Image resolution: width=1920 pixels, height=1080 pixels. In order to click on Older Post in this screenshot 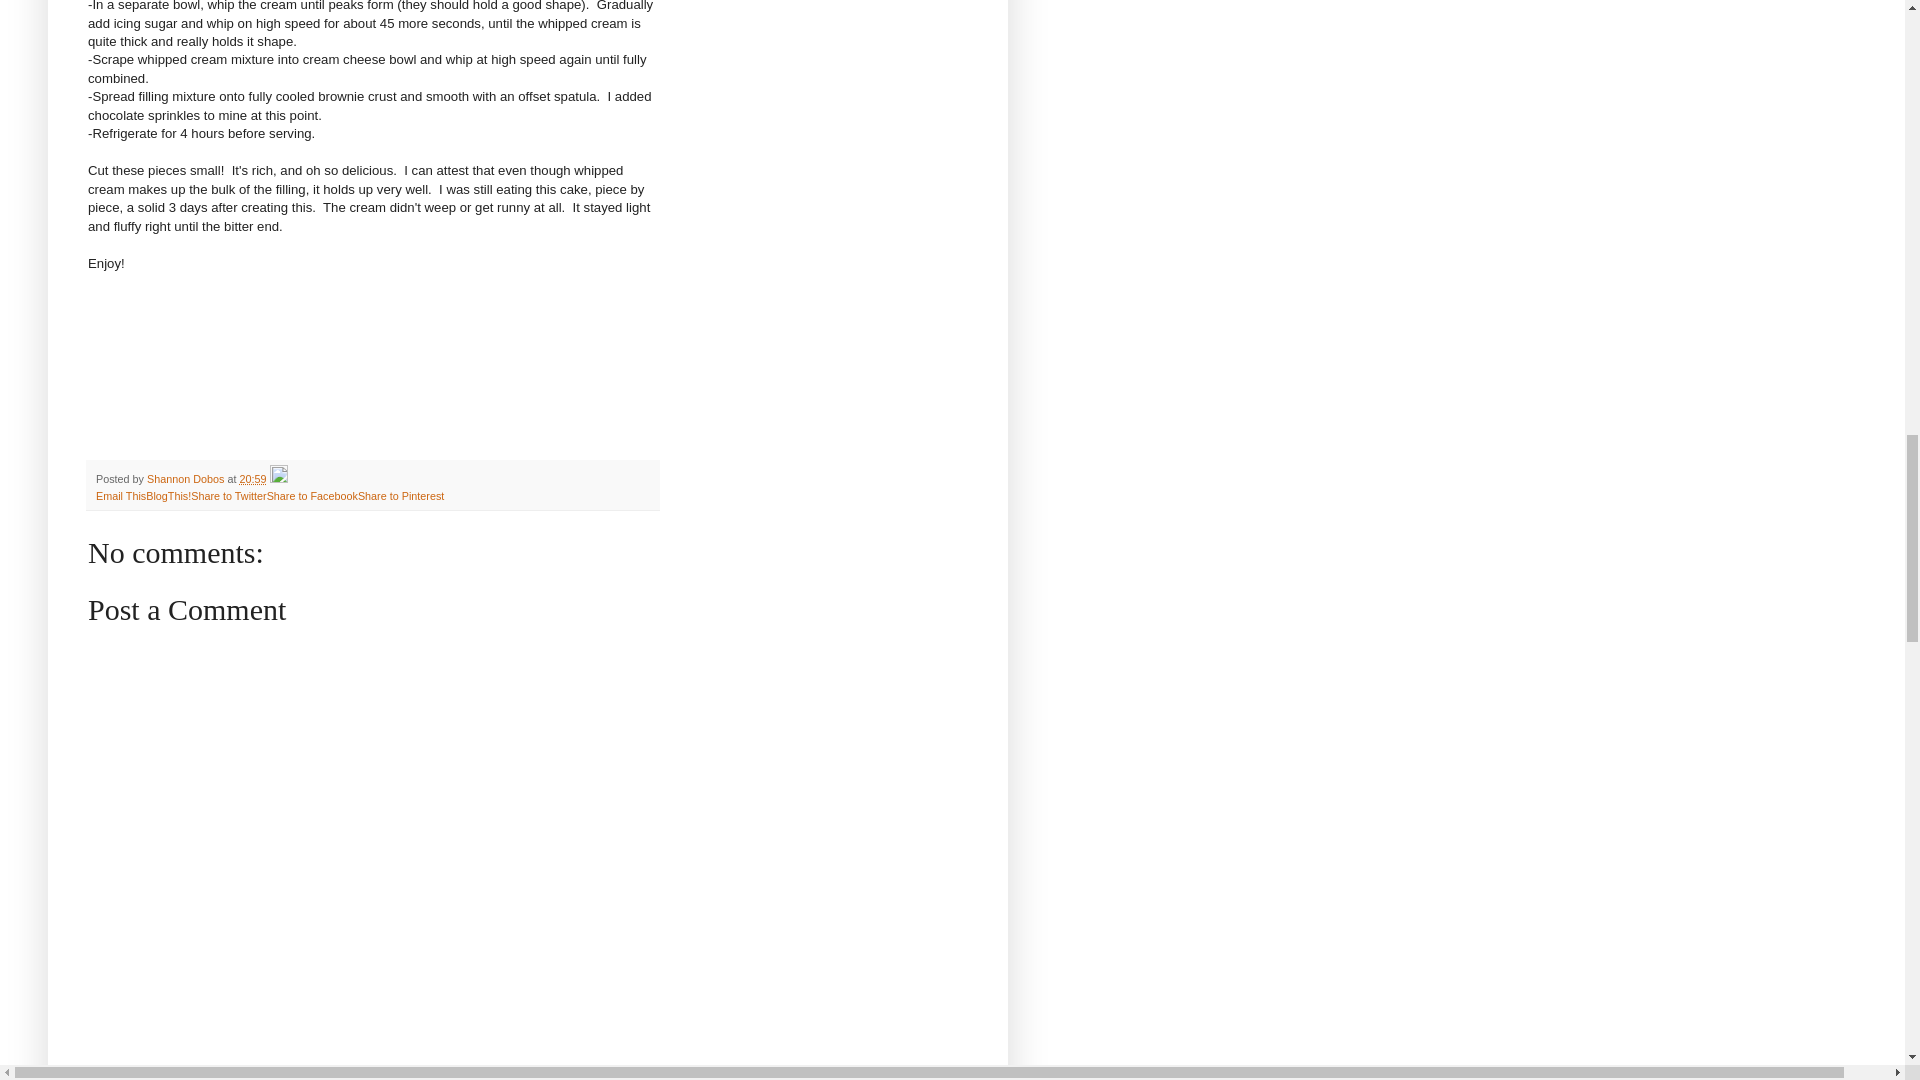, I will do `click(196, 1070)`.